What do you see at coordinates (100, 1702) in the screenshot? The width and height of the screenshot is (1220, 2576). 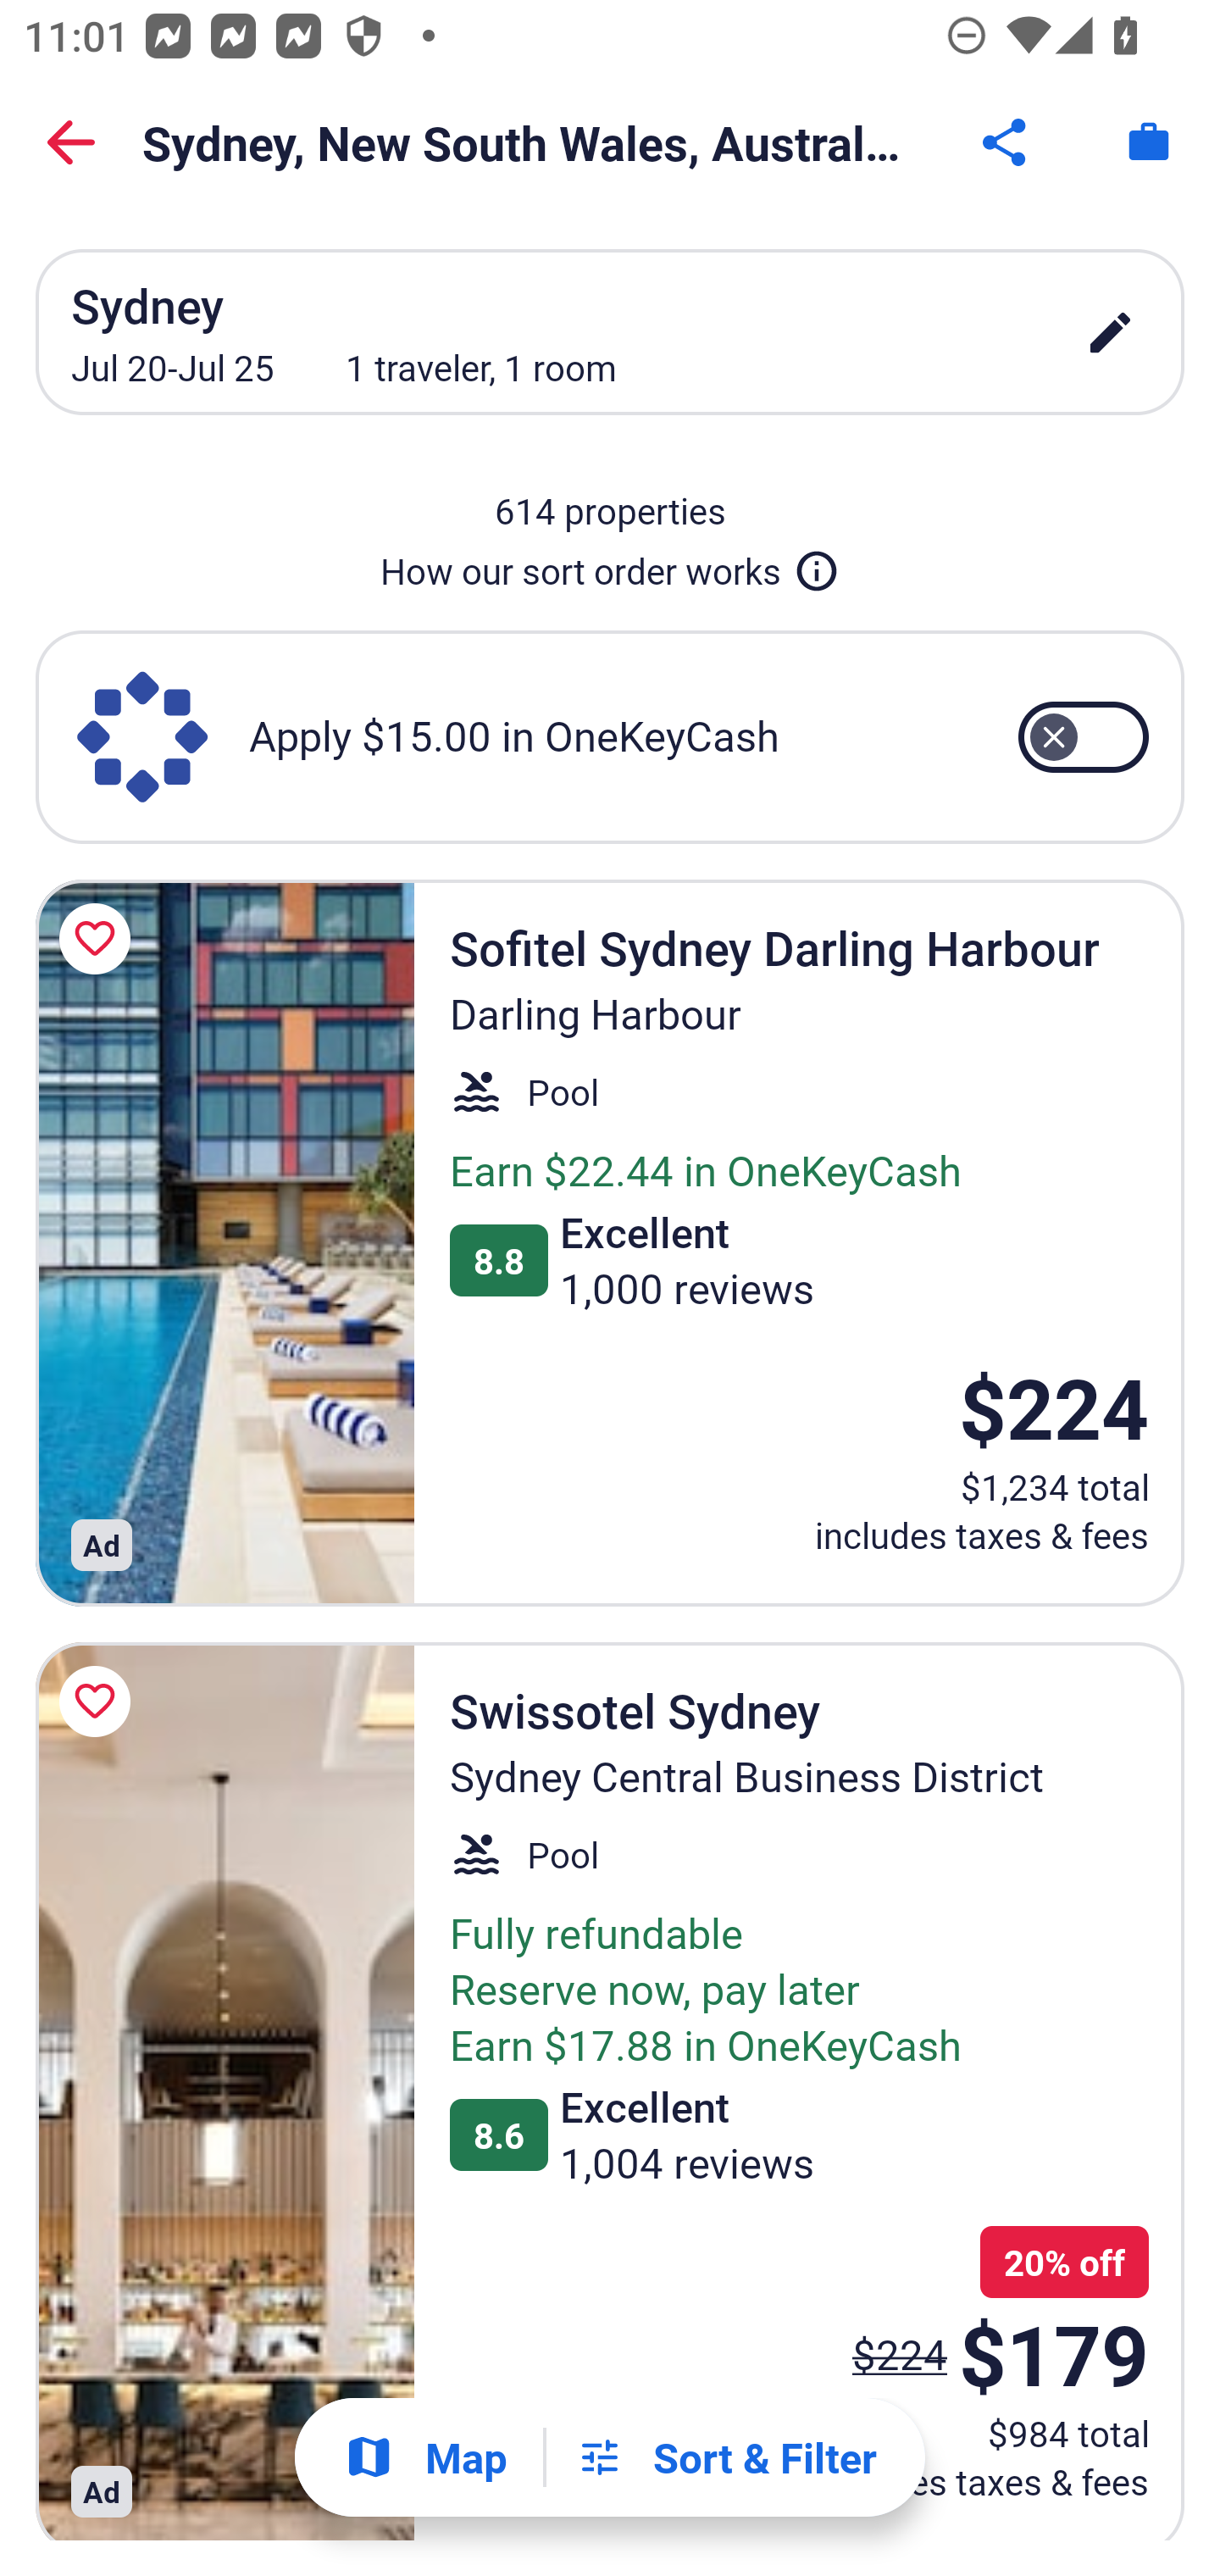 I see `Save Swissotel Sydney to a trip` at bounding box center [100, 1702].